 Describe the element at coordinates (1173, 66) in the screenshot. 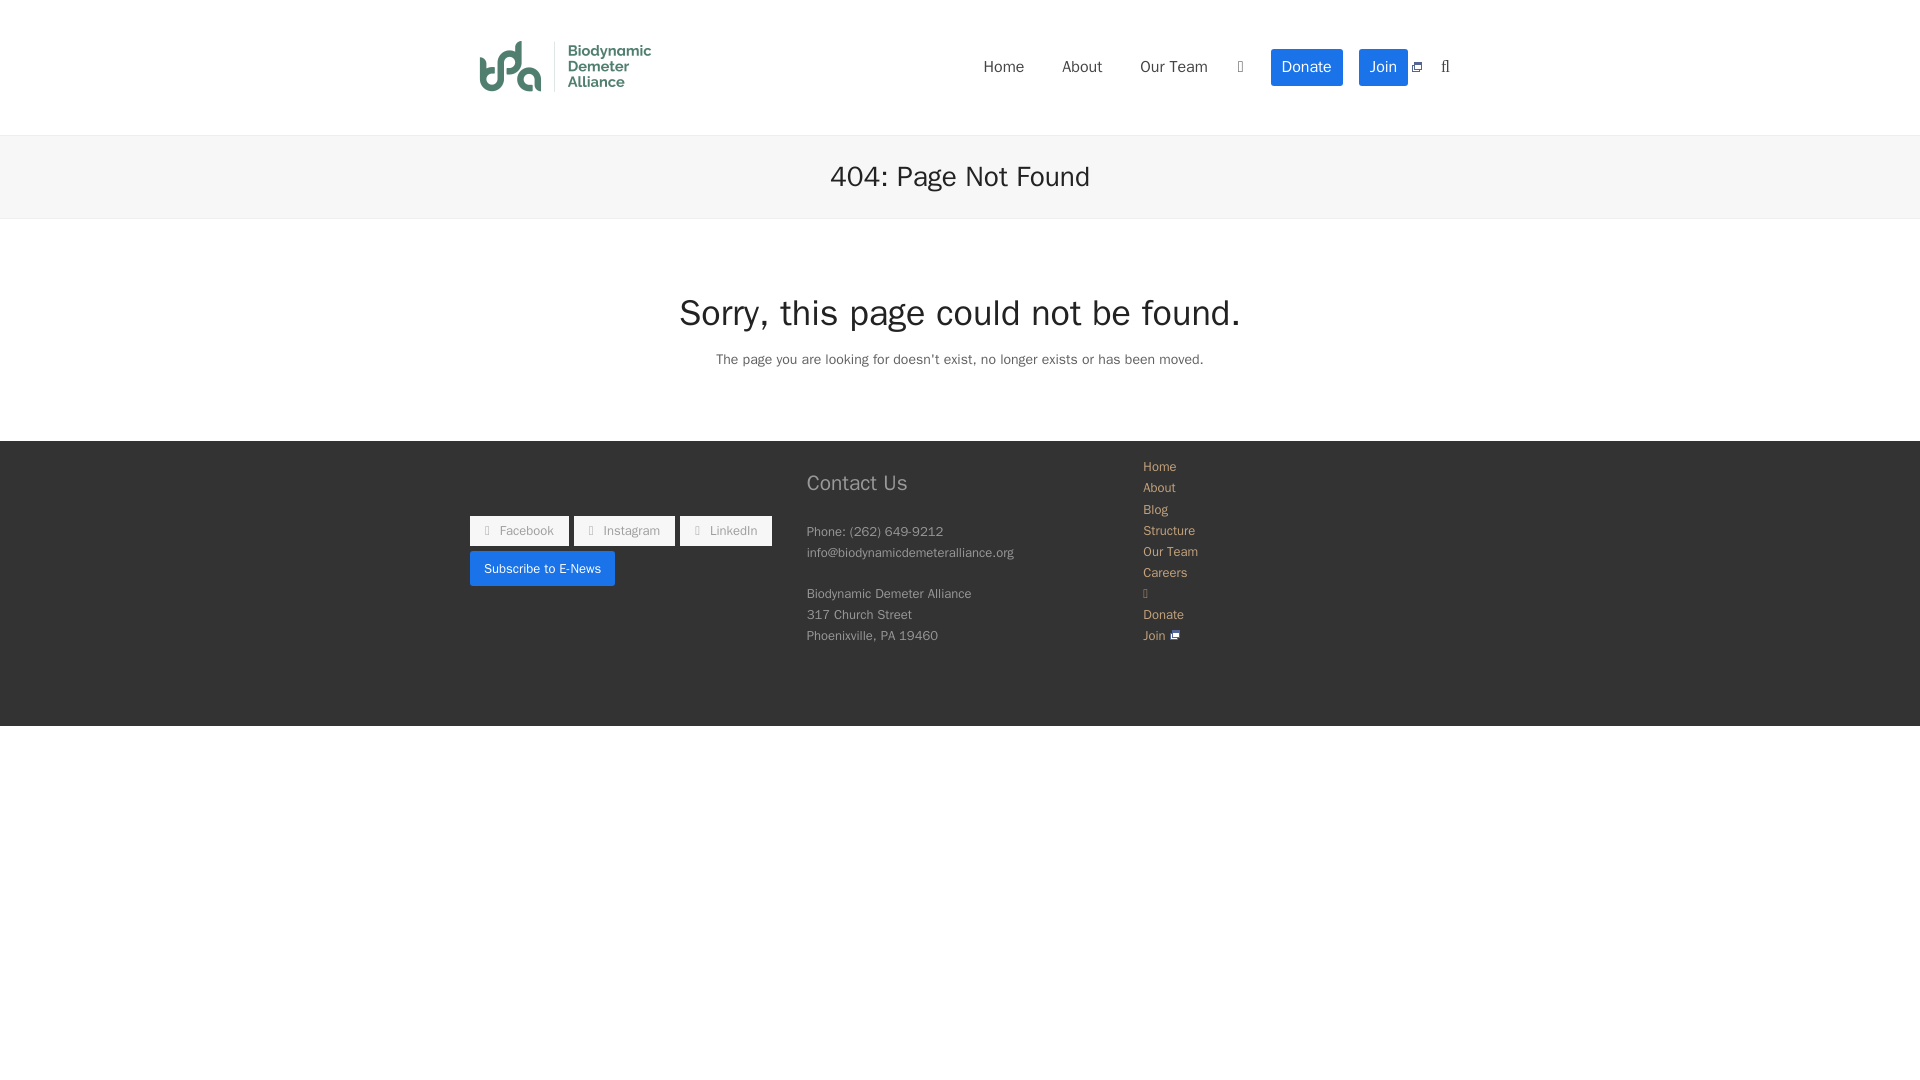

I see `Our Team` at that location.